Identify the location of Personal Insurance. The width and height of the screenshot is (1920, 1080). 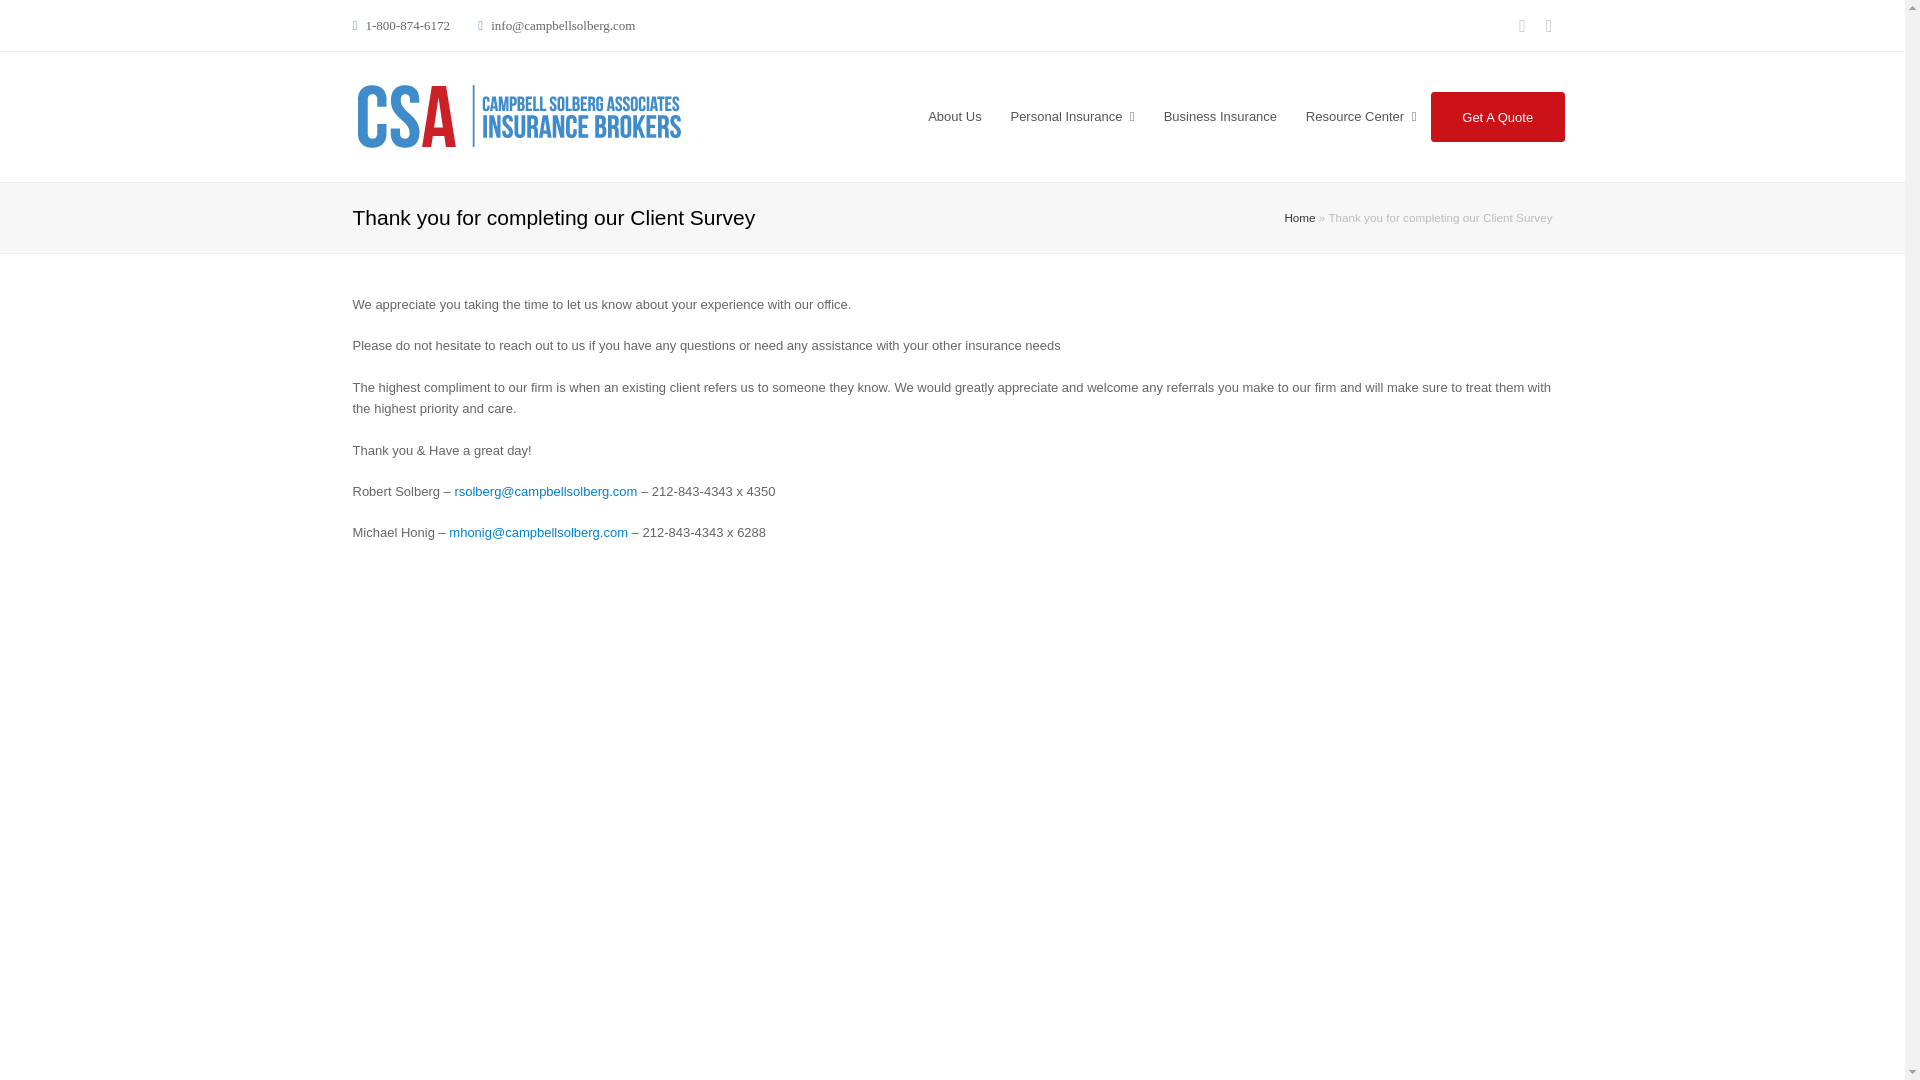
(1072, 116).